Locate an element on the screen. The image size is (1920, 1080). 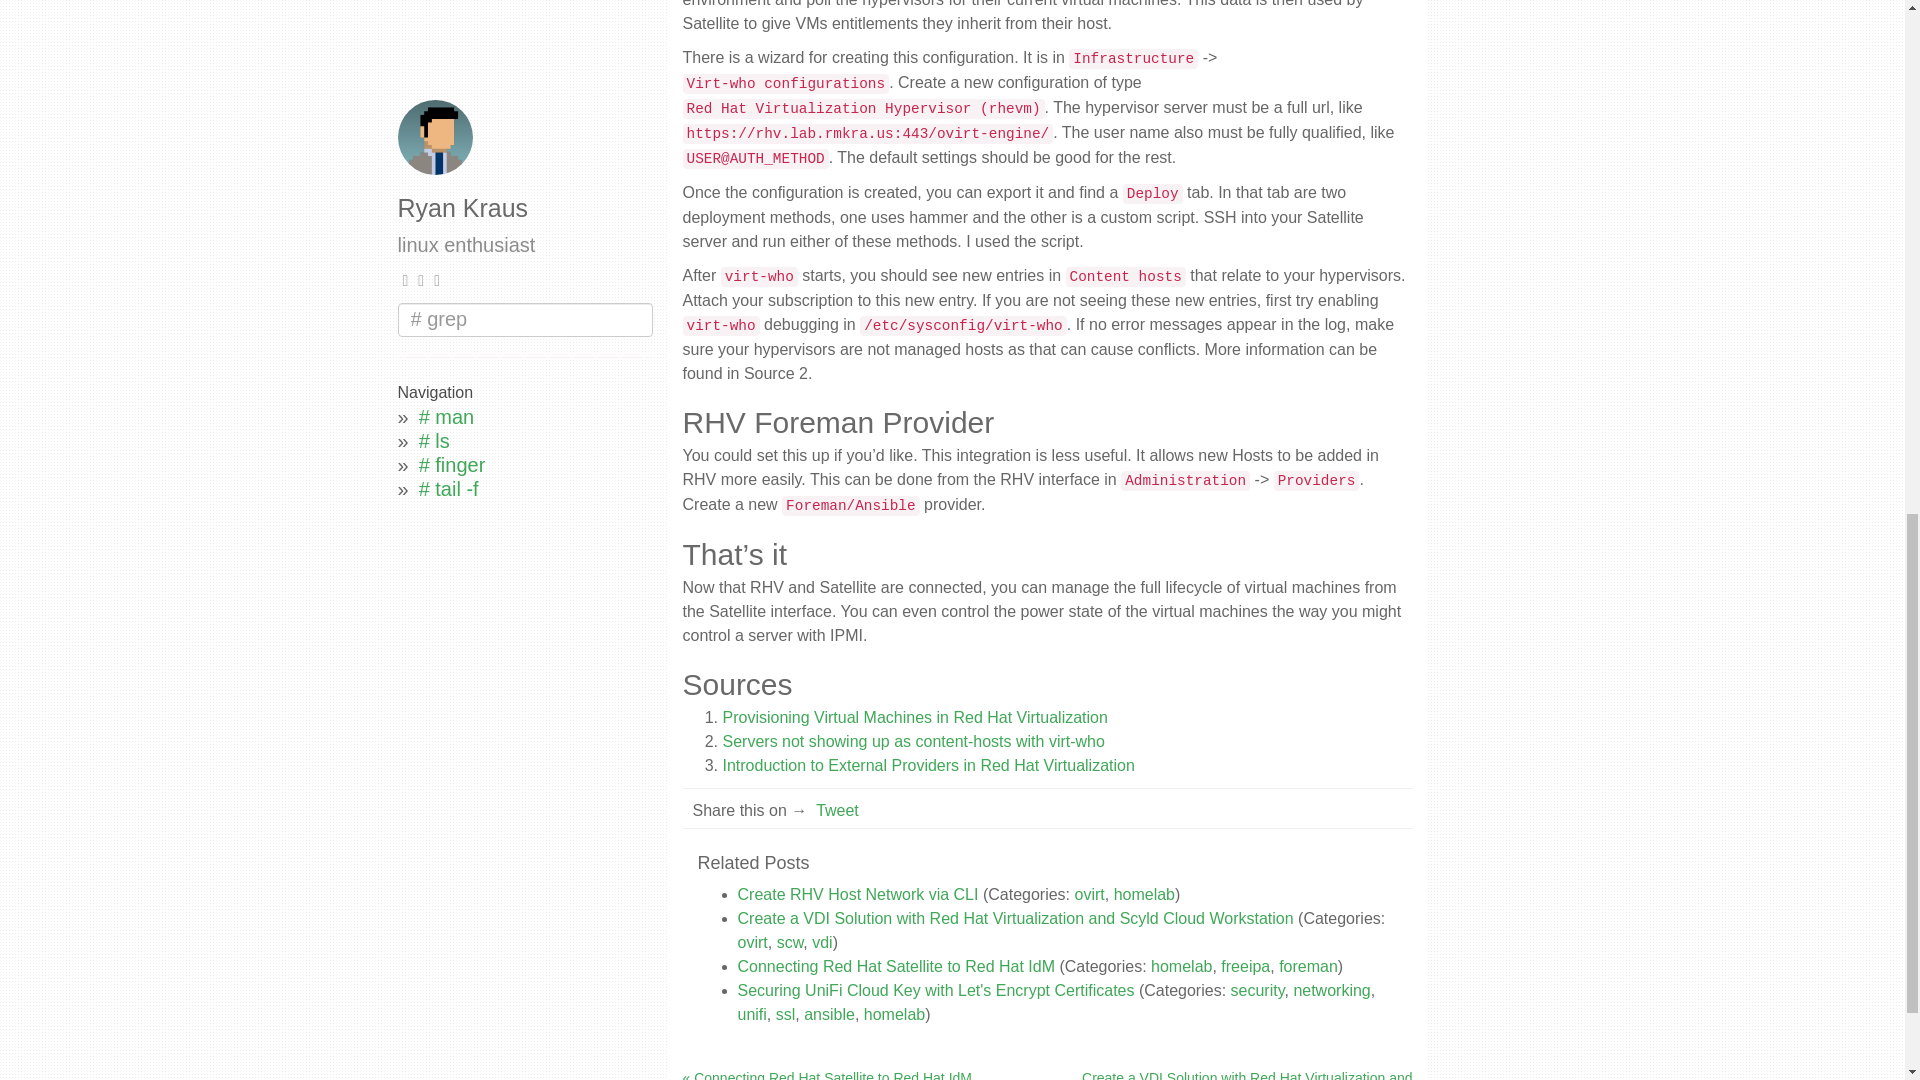
freeipa is located at coordinates (1245, 966).